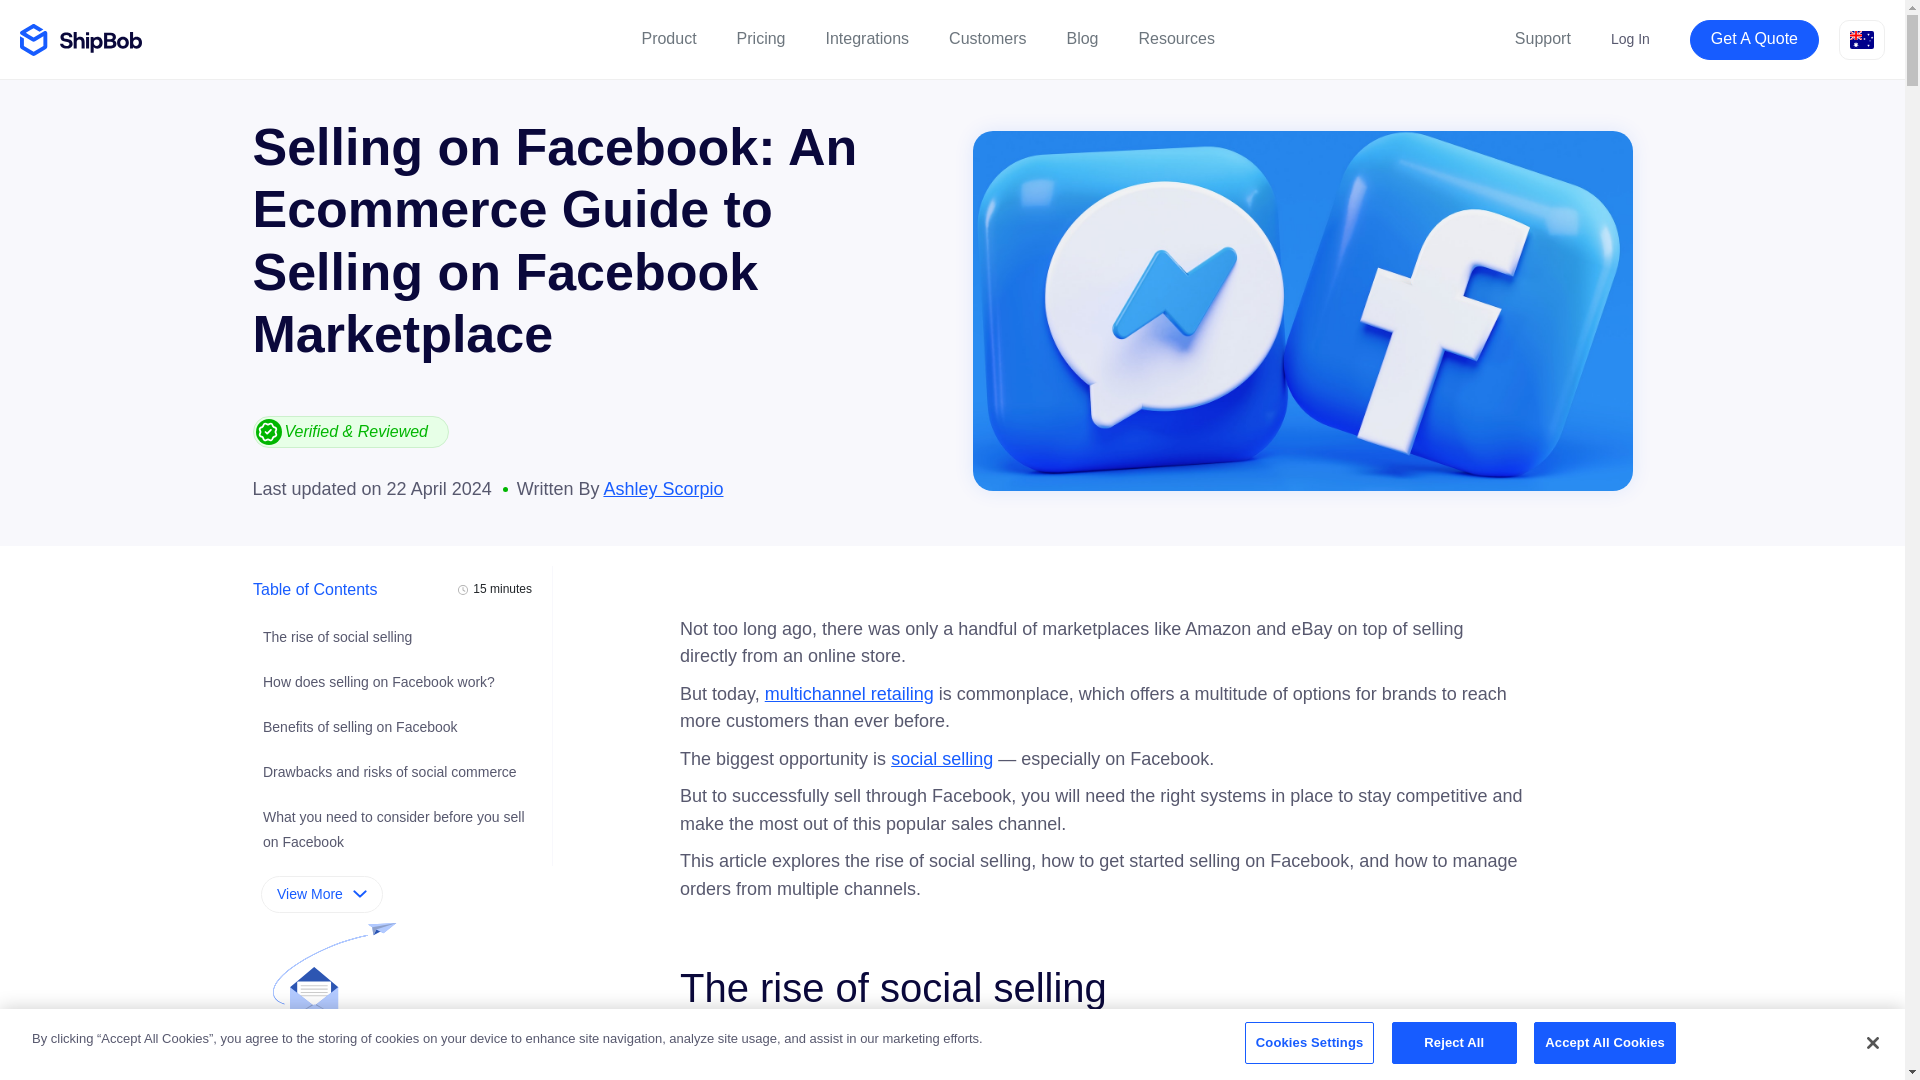 Image resolution: width=1920 pixels, height=1080 pixels. Describe the element at coordinates (662, 488) in the screenshot. I see `Posts by Ashley Scorpio` at that location.